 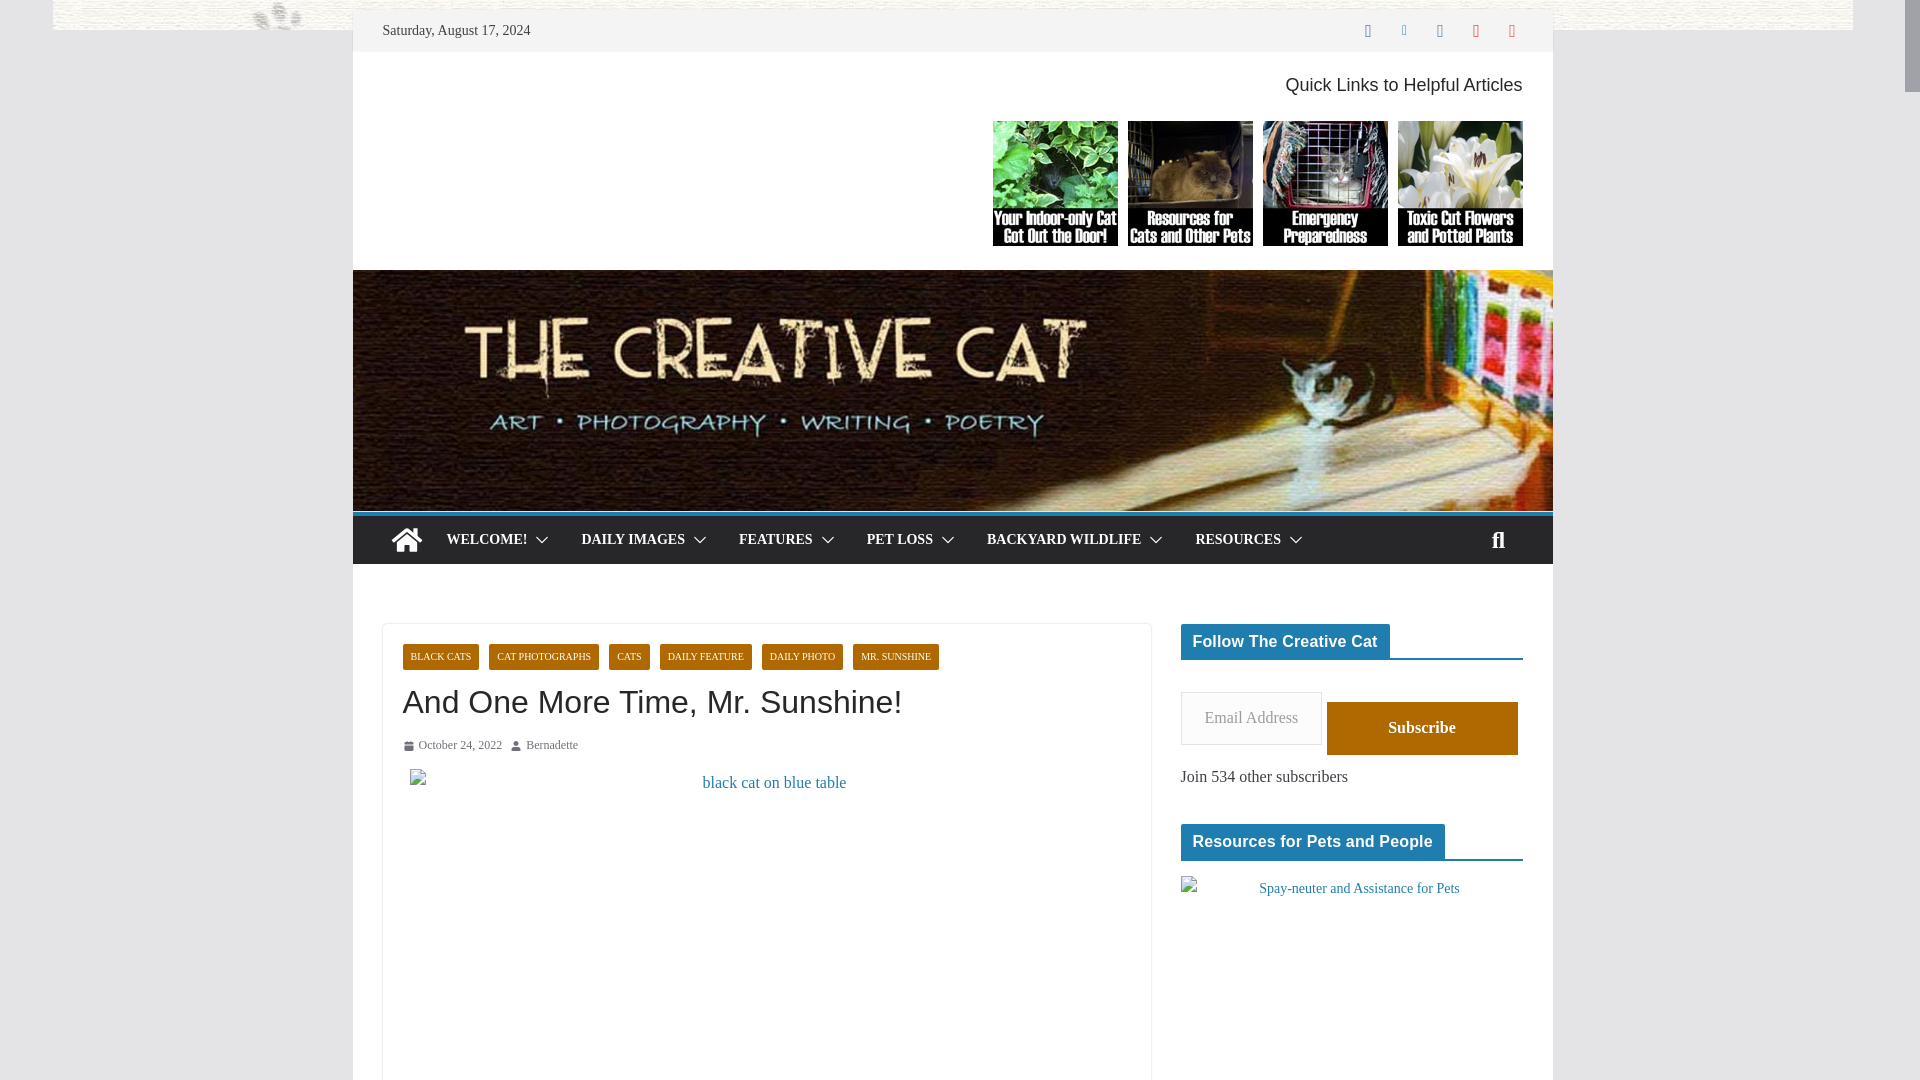 What do you see at coordinates (951, 283) in the screenshot?
I see `The Creative Cat` at bounding box center [951, 283].